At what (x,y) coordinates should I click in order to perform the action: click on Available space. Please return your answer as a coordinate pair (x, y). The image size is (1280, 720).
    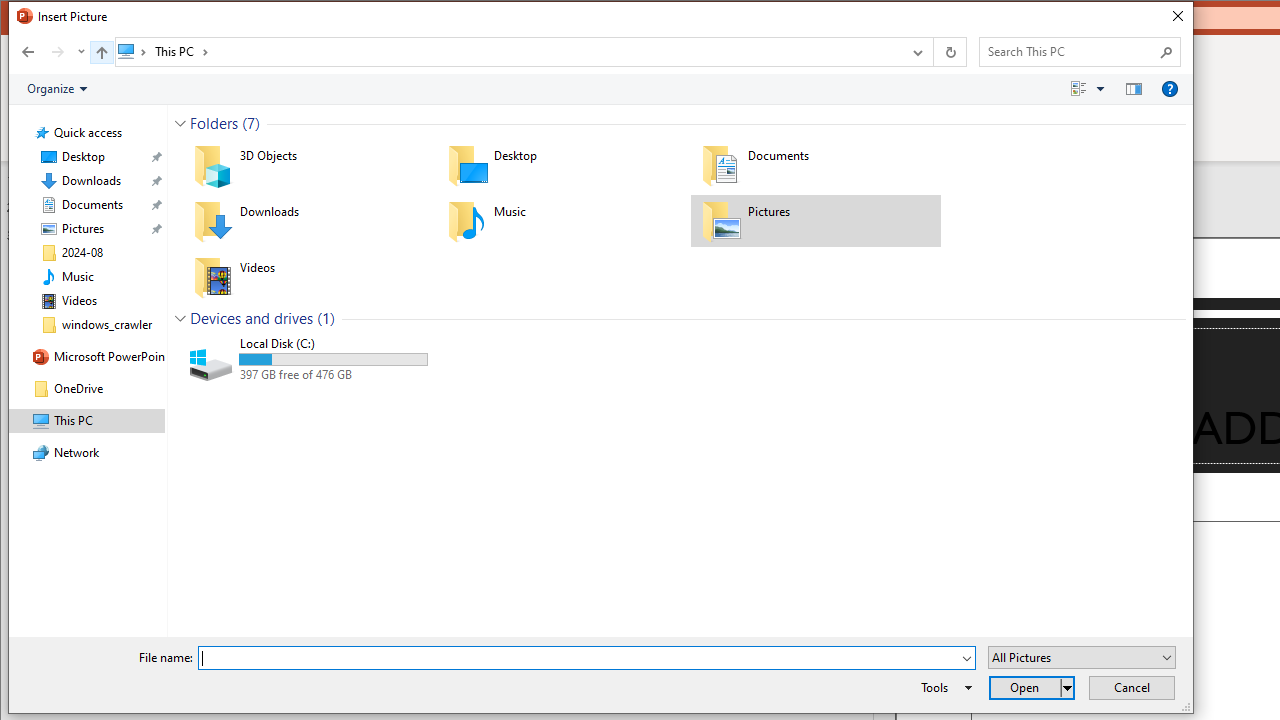
    Looking at the image, I should click on (333, 375).